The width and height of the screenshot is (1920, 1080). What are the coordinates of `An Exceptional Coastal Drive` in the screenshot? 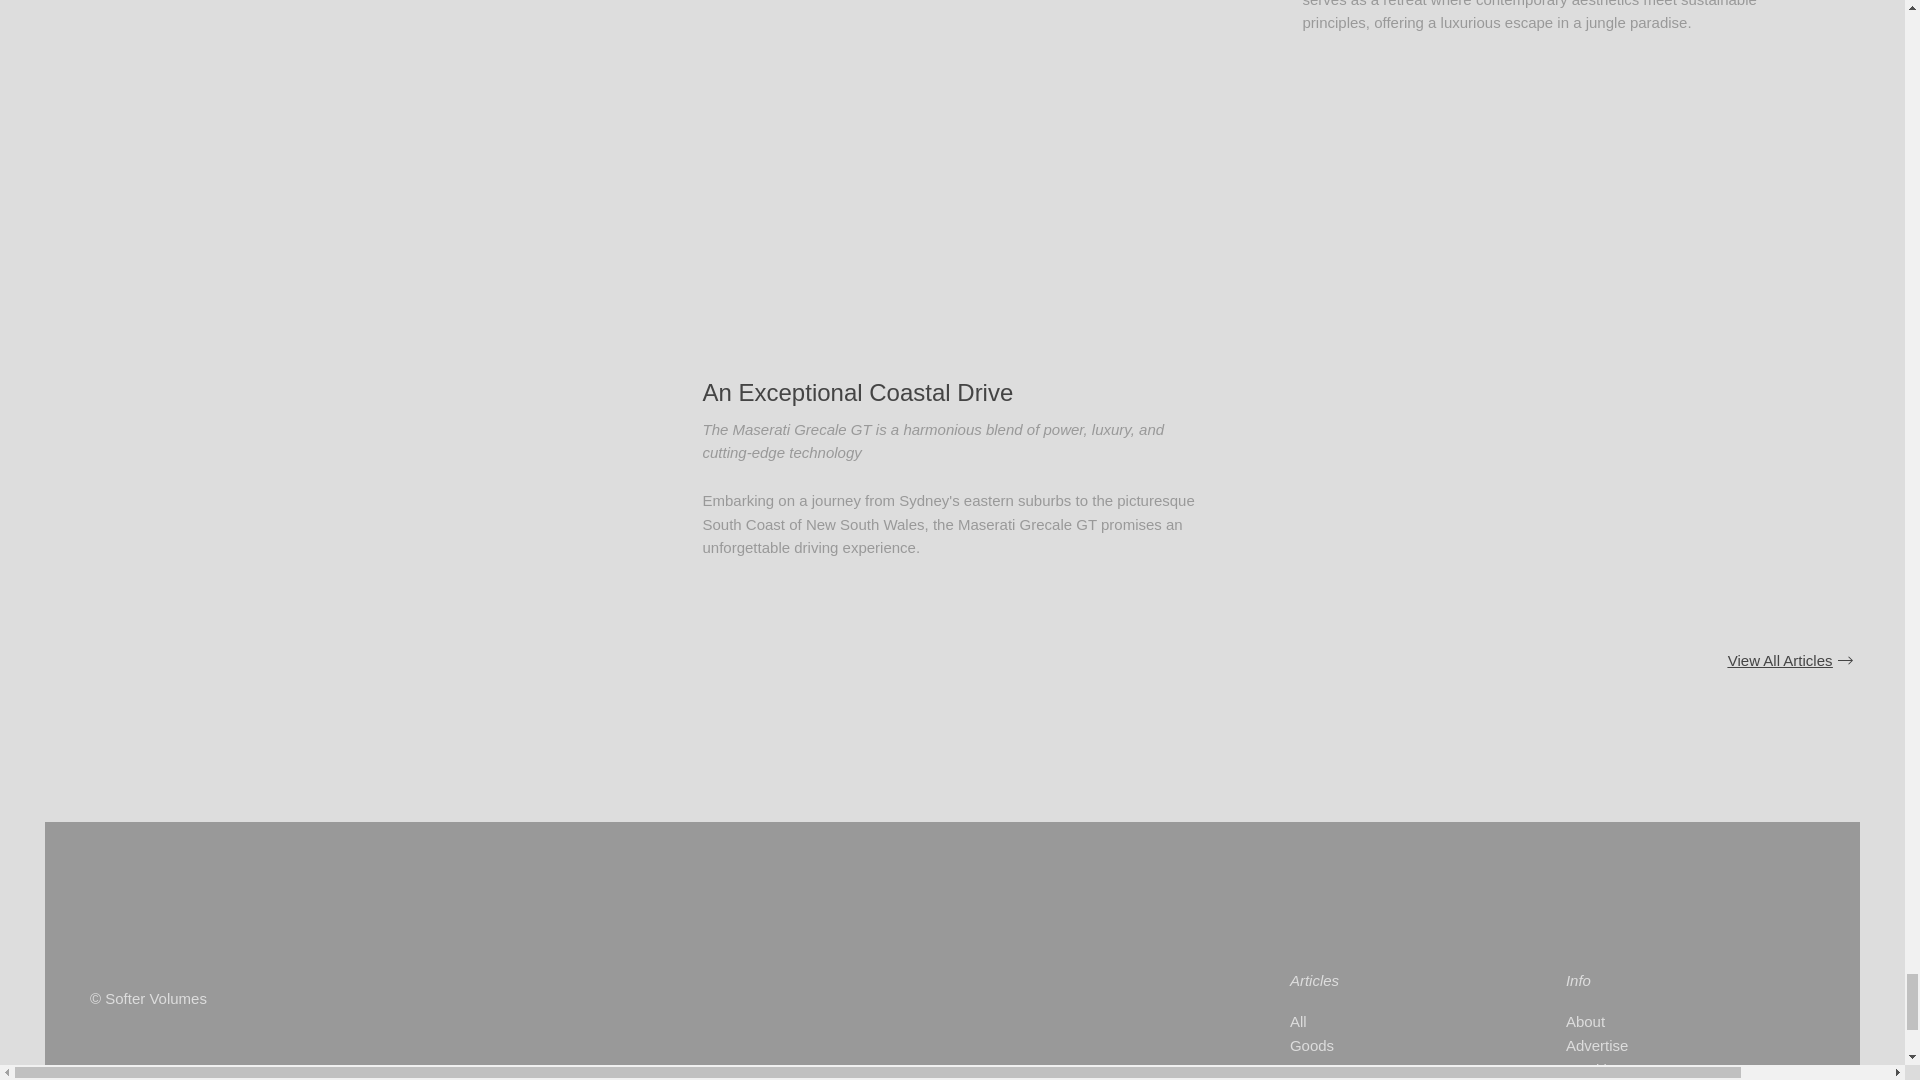 It's located at (858, 392).